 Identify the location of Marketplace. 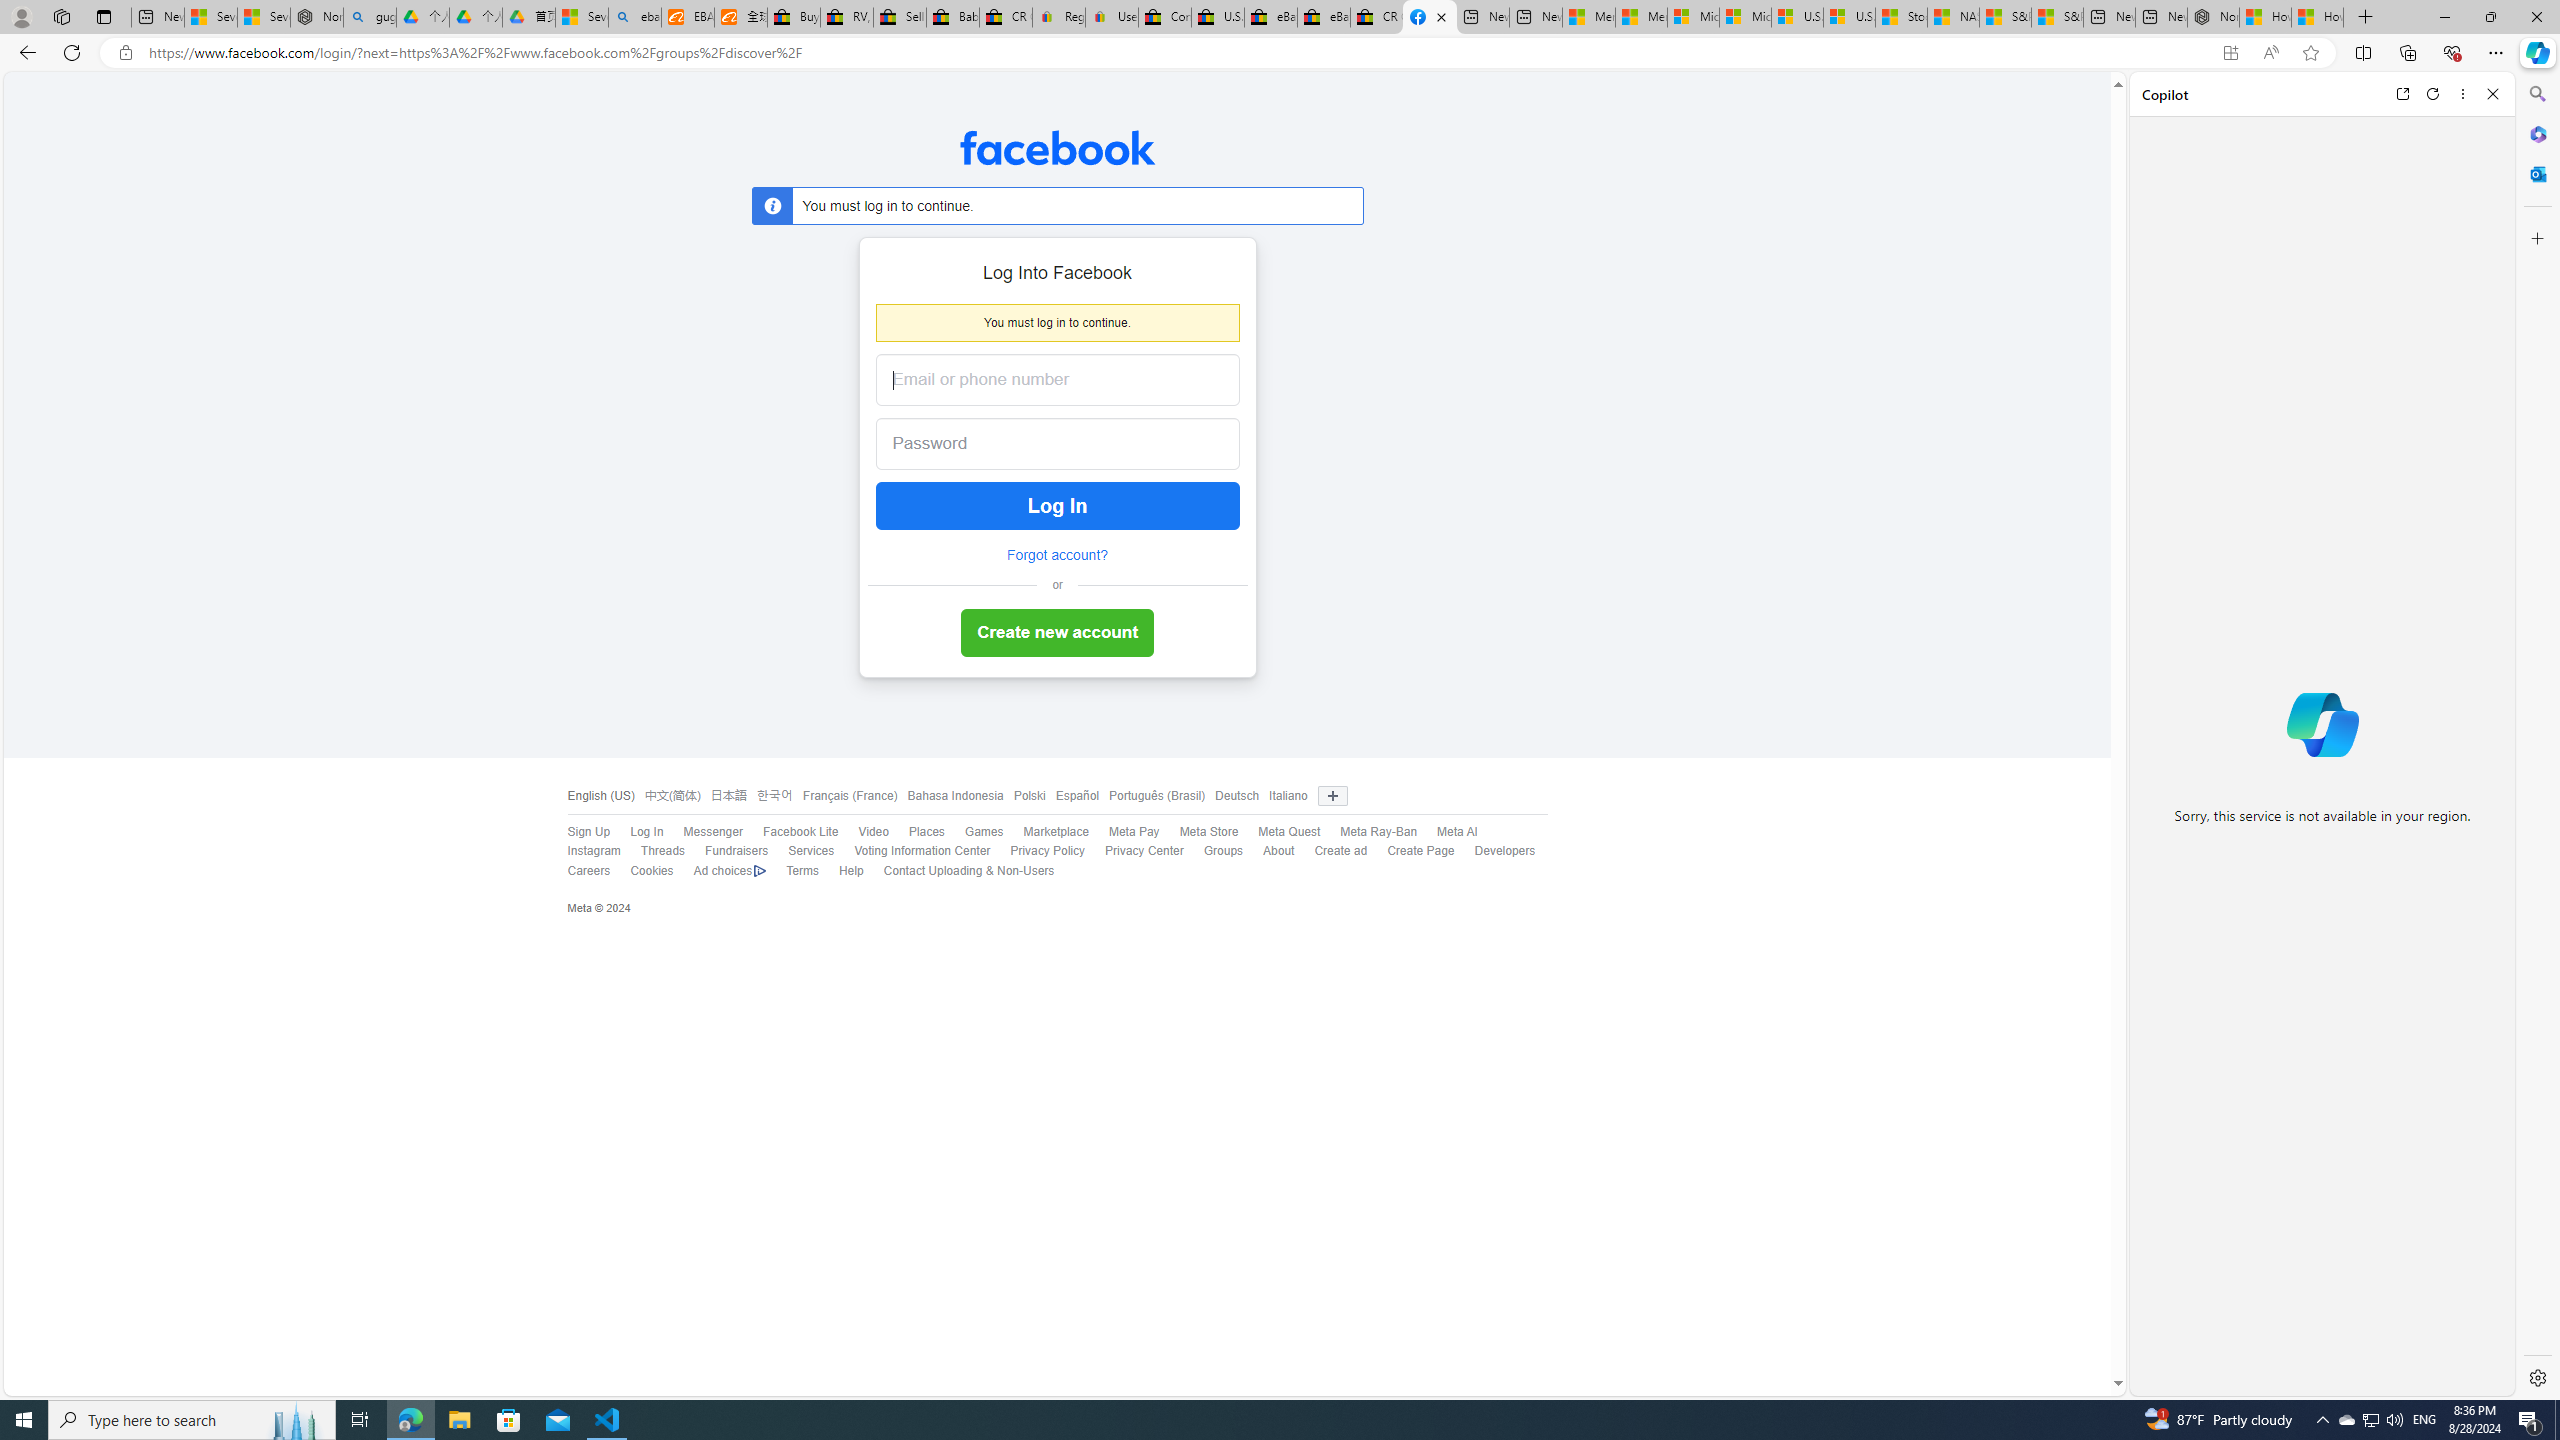
(1046, 832).